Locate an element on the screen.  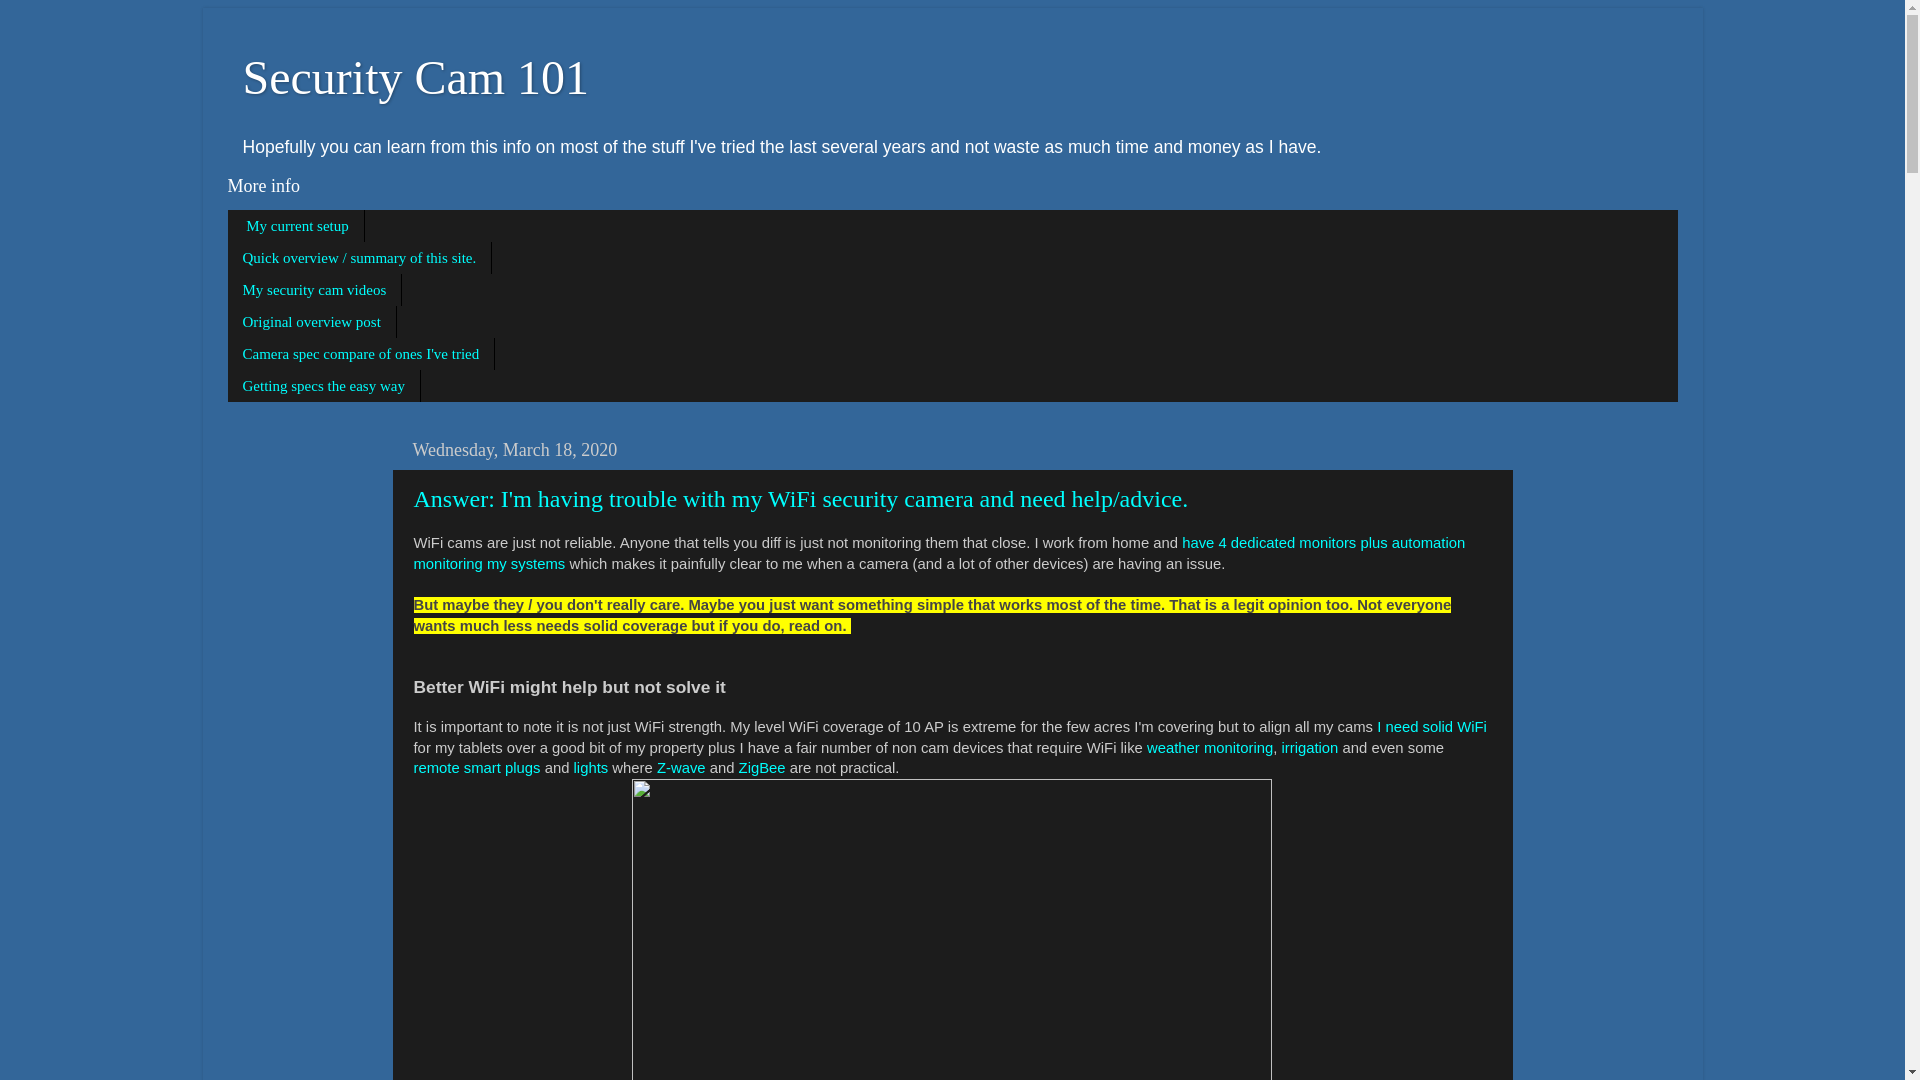
I need solid WiFi is located at coordinates (1431, 727).